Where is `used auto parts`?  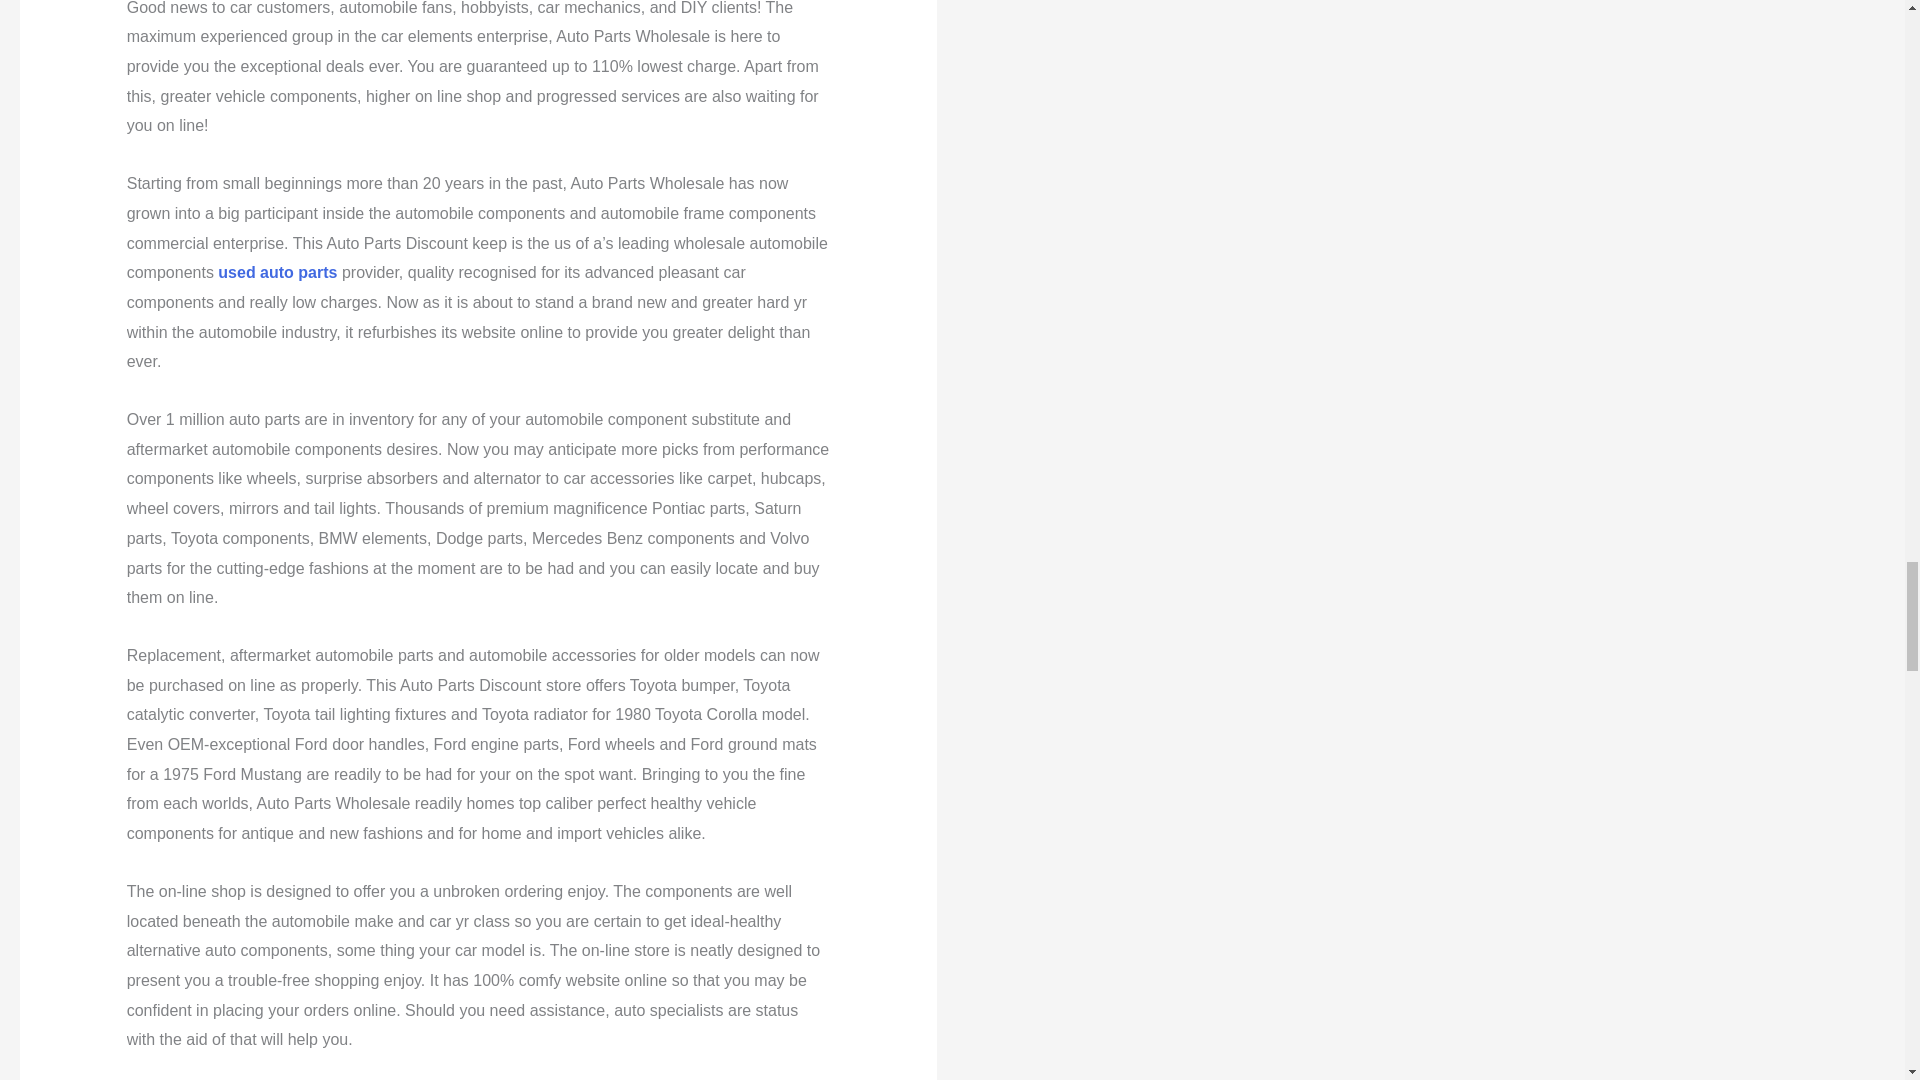 used auto parts is located at coordinates (278, 272).